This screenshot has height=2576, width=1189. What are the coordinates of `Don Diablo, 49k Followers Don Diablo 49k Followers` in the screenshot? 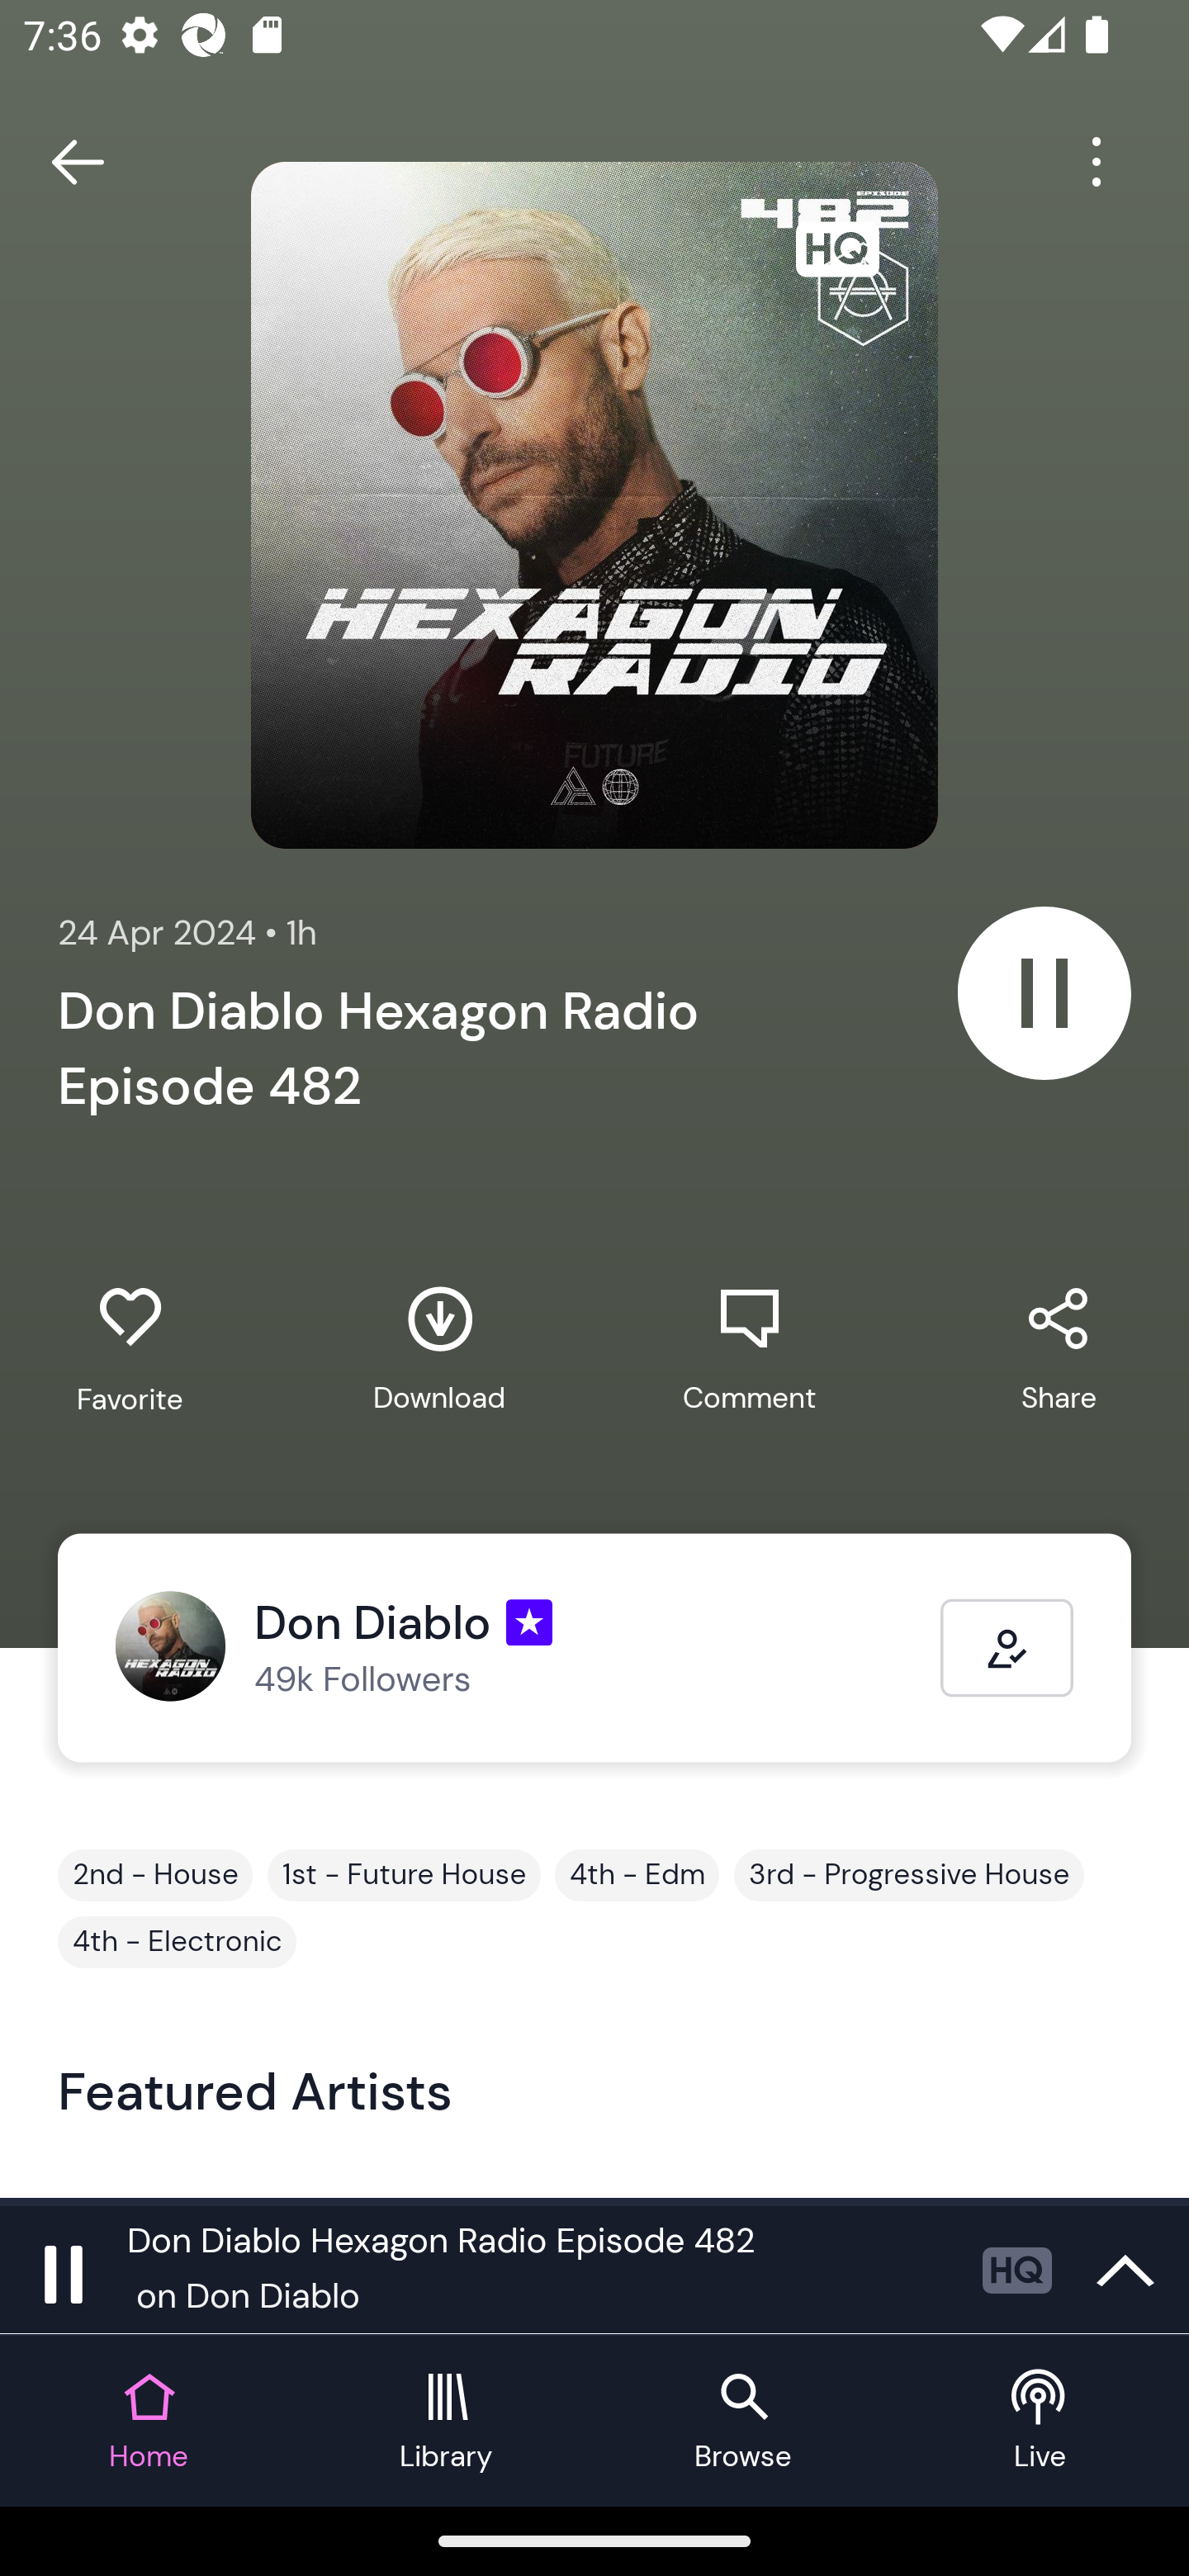 It's located at (528, 1648).